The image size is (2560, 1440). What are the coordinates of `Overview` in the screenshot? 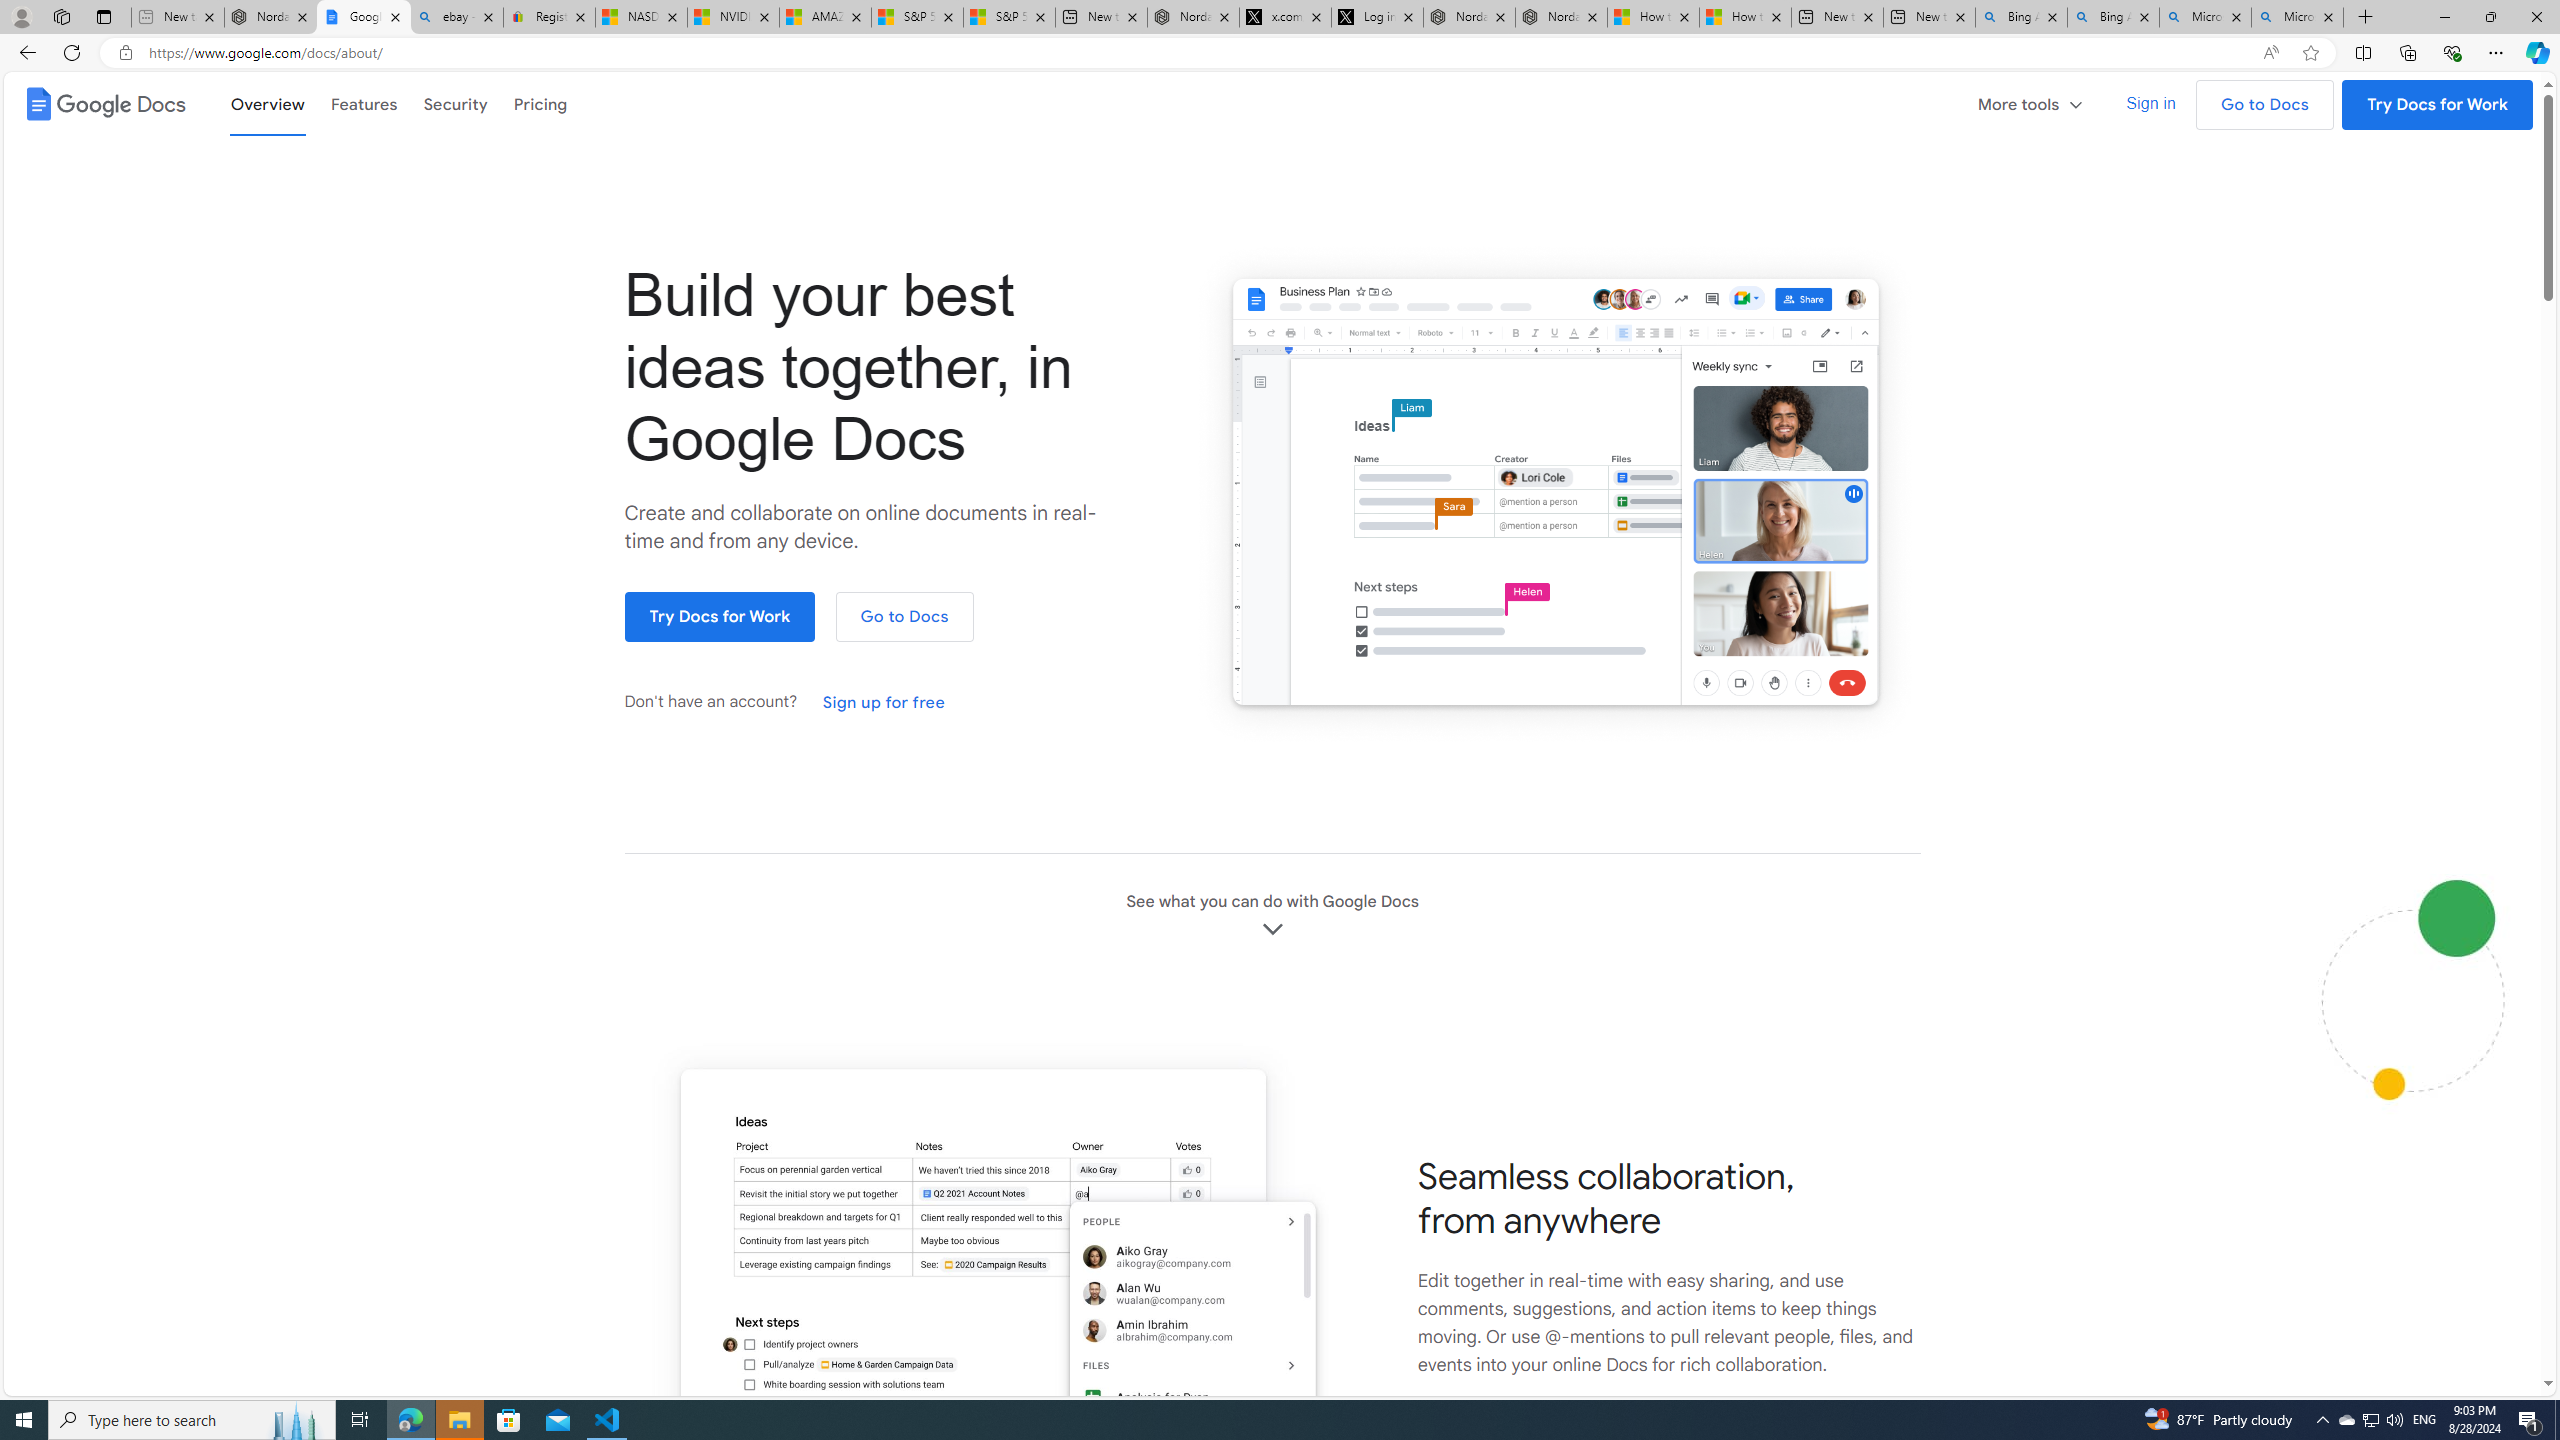 It's located at (267, 102).